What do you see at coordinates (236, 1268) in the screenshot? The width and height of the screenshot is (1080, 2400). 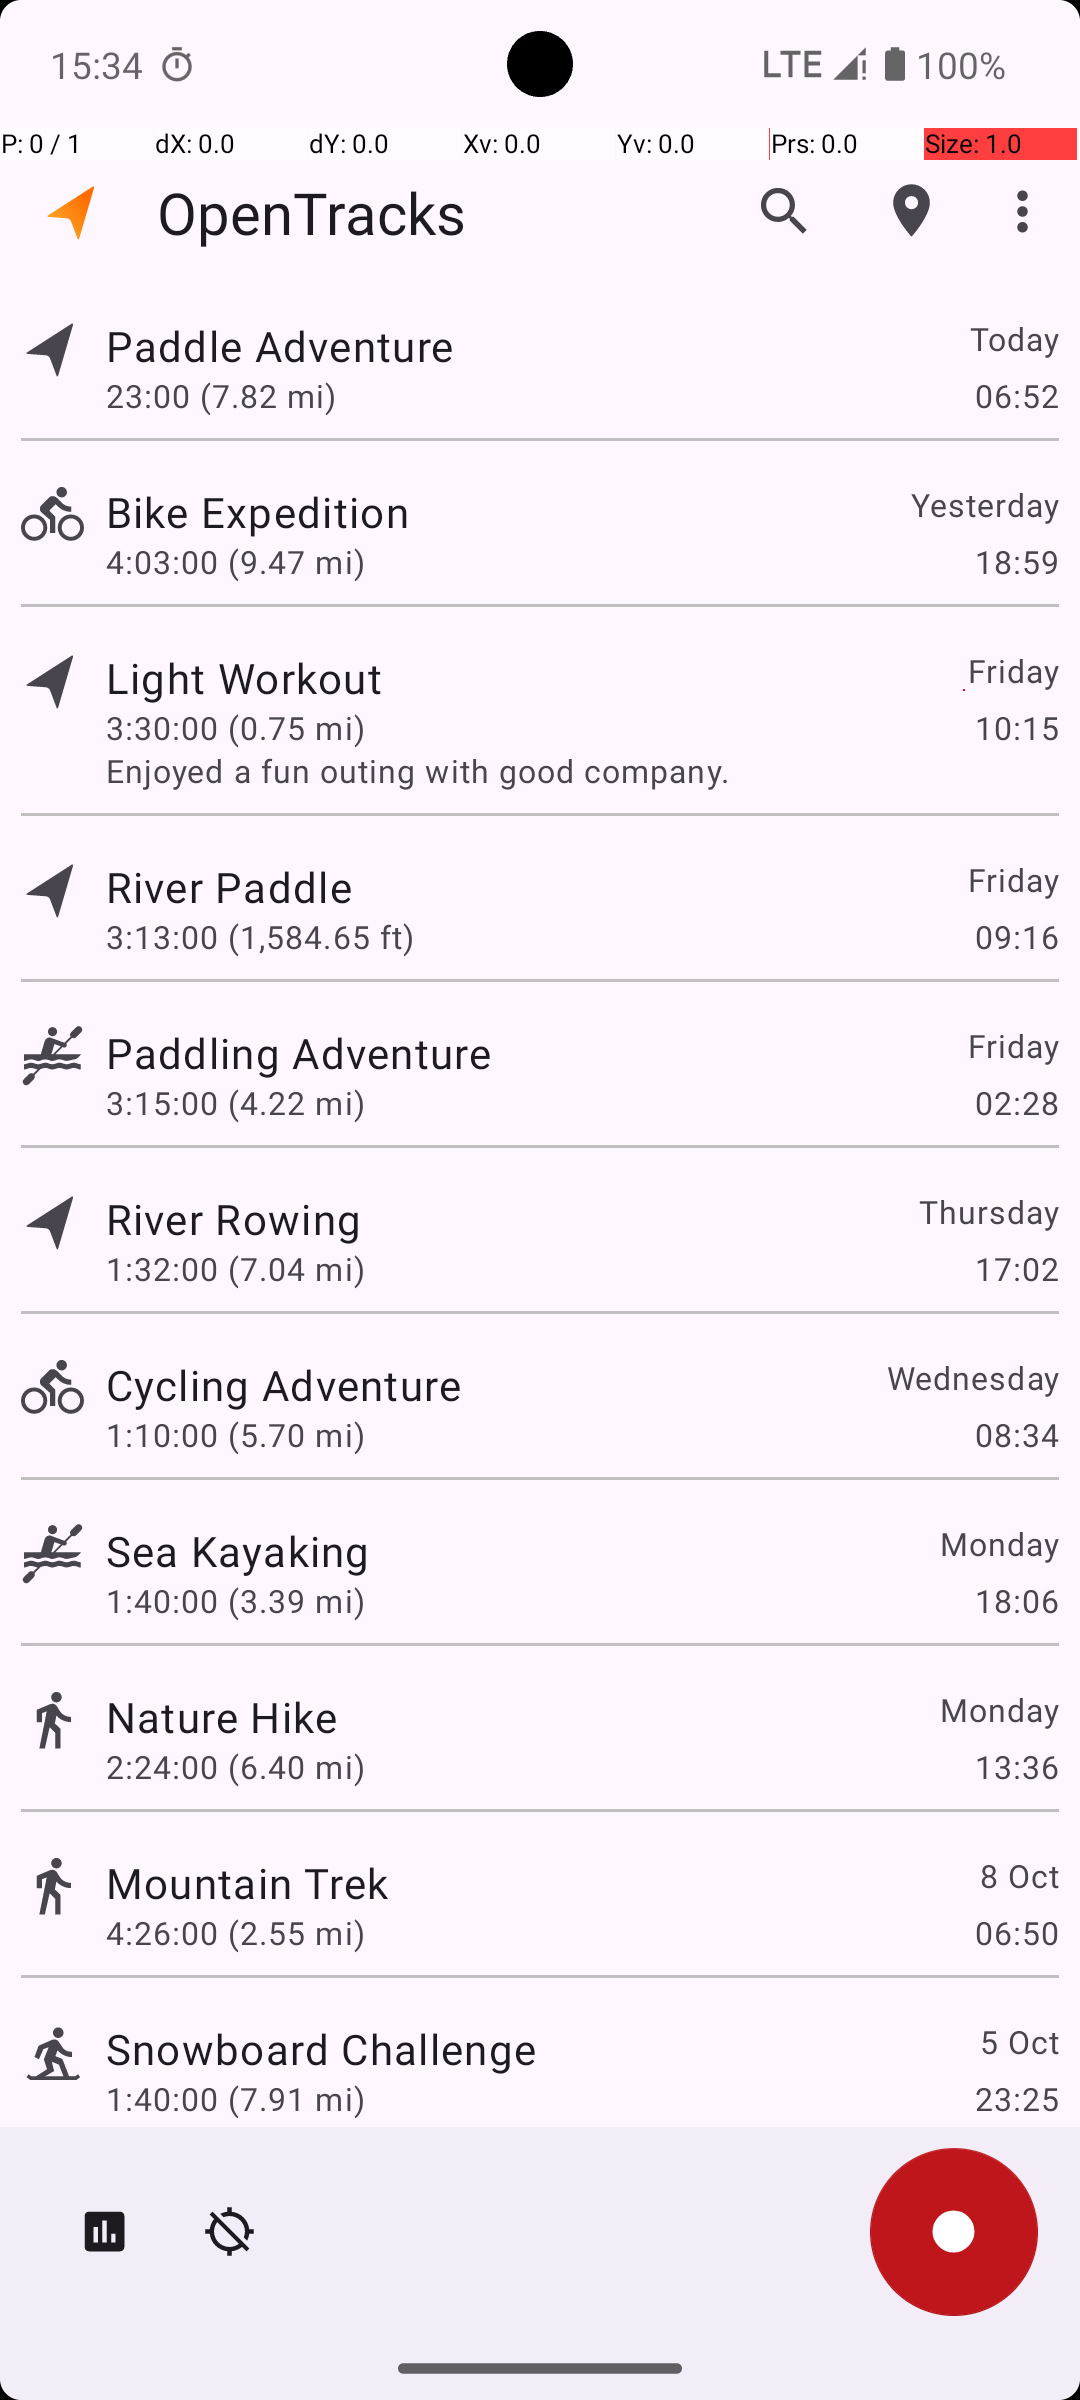 I see `1:32:00 (7.04 mi)` at bounding box center [236, 1268].